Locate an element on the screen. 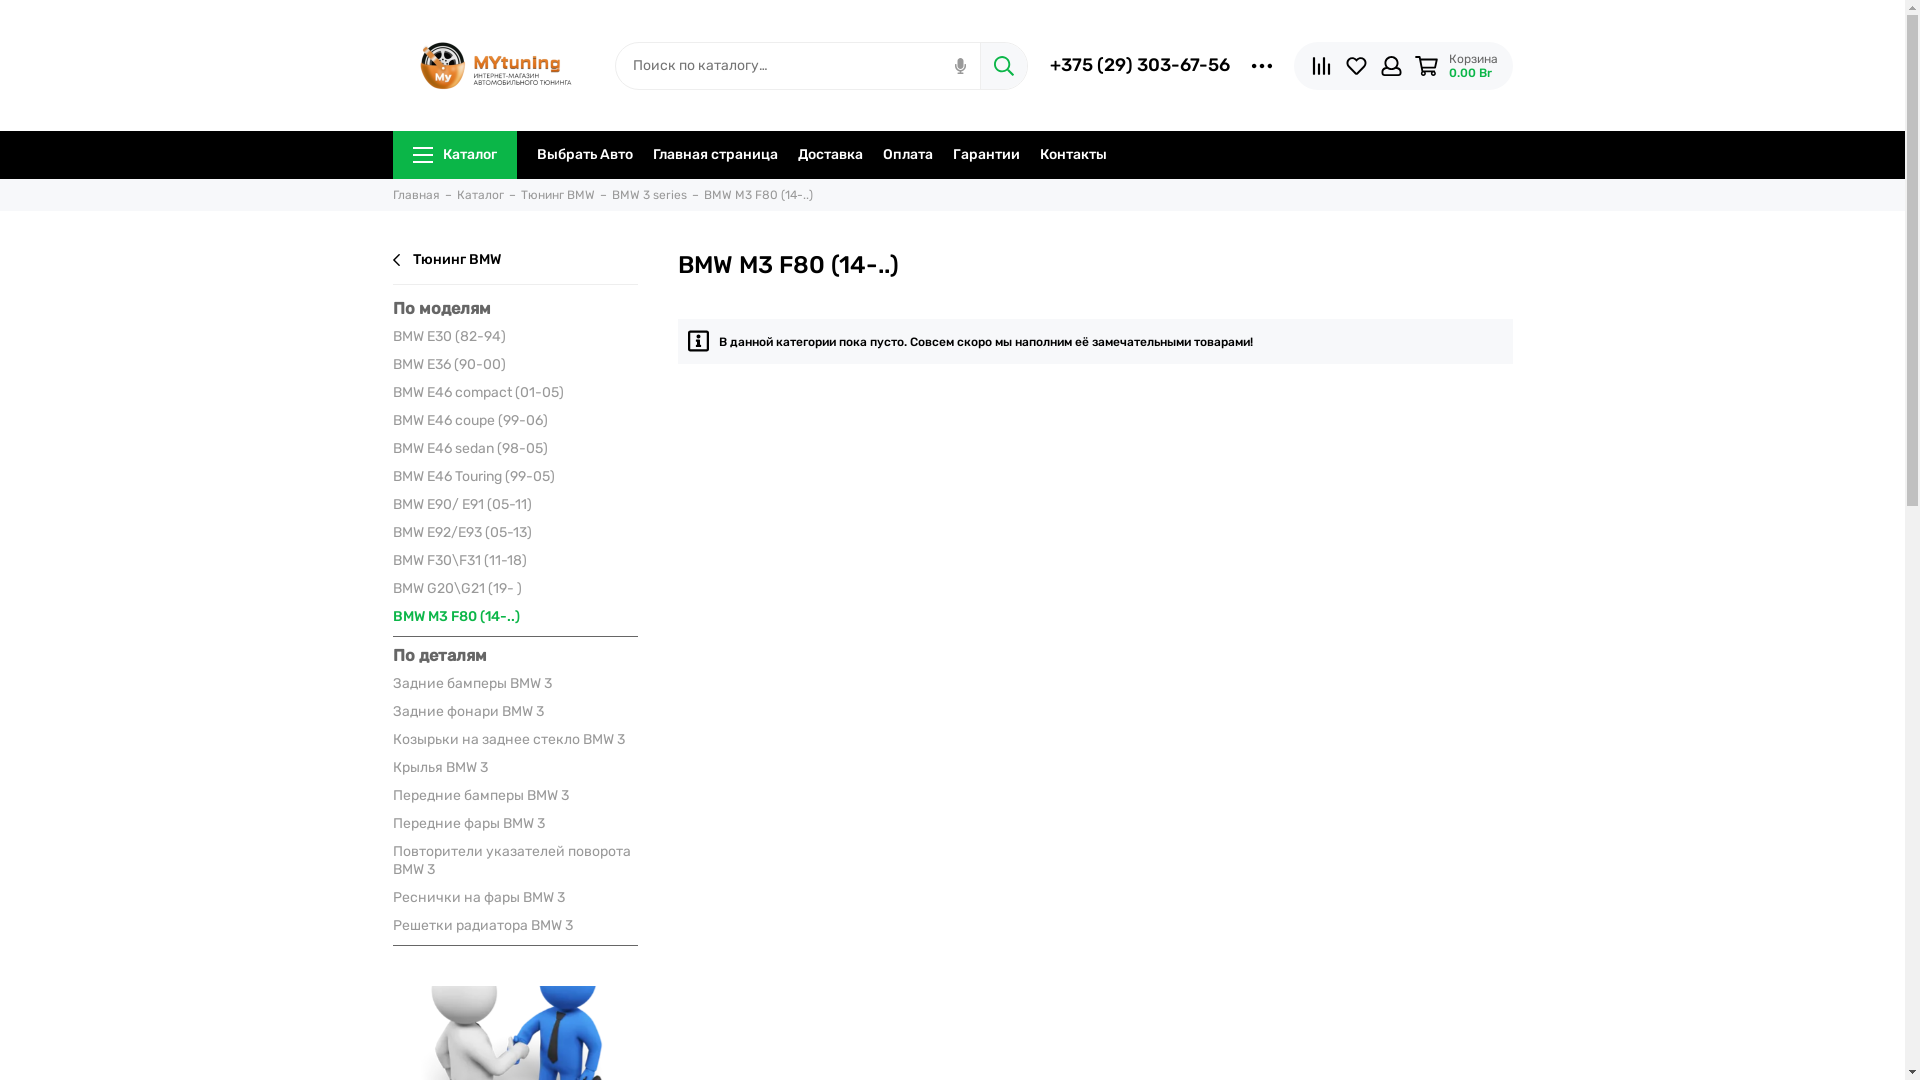  BMW E46 Touring (99-05) is located at coordinates (514, 477).